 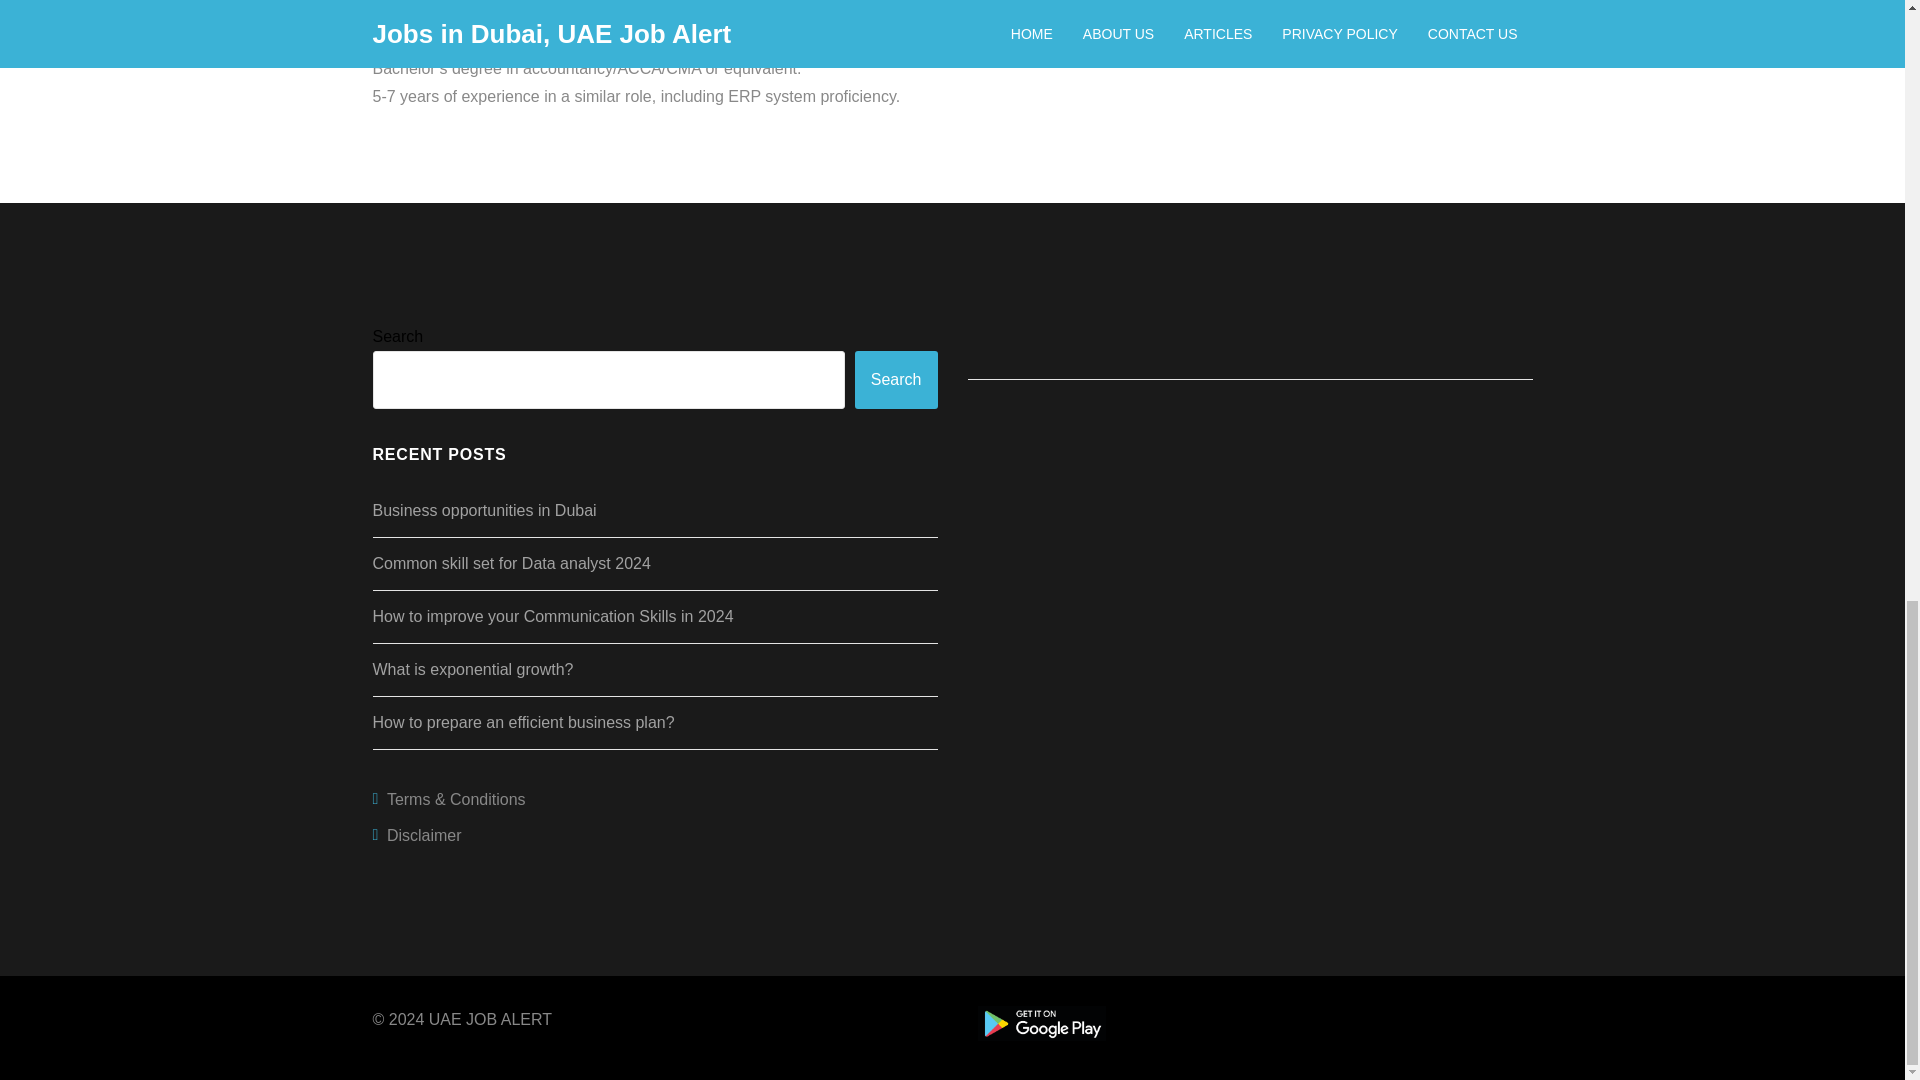 What do you see at coordinates (484, 510) in the screenshot?
I see `Business opportunities in Dubai` at bounding box center [484, 510].